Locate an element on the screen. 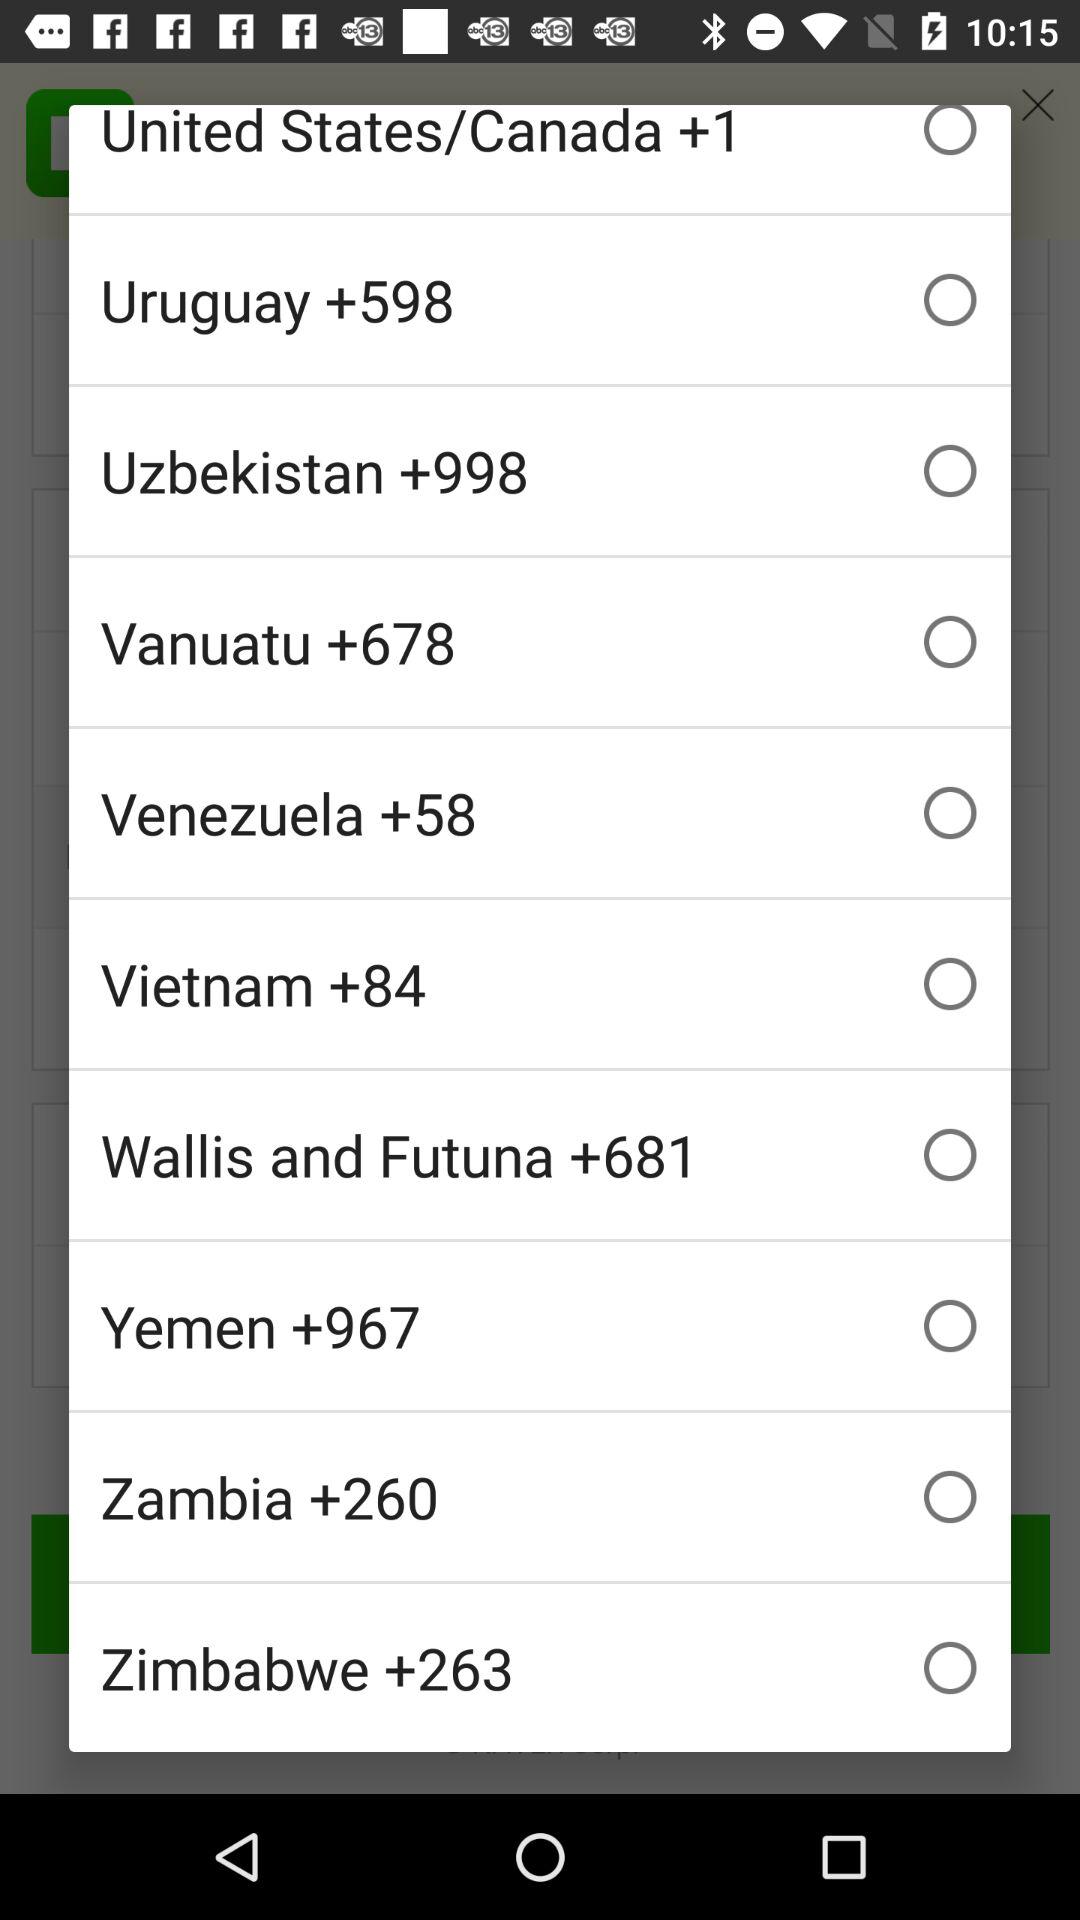  choose the icon above zimbabwe +263 checkbox is located at coordinates (540, 1496).